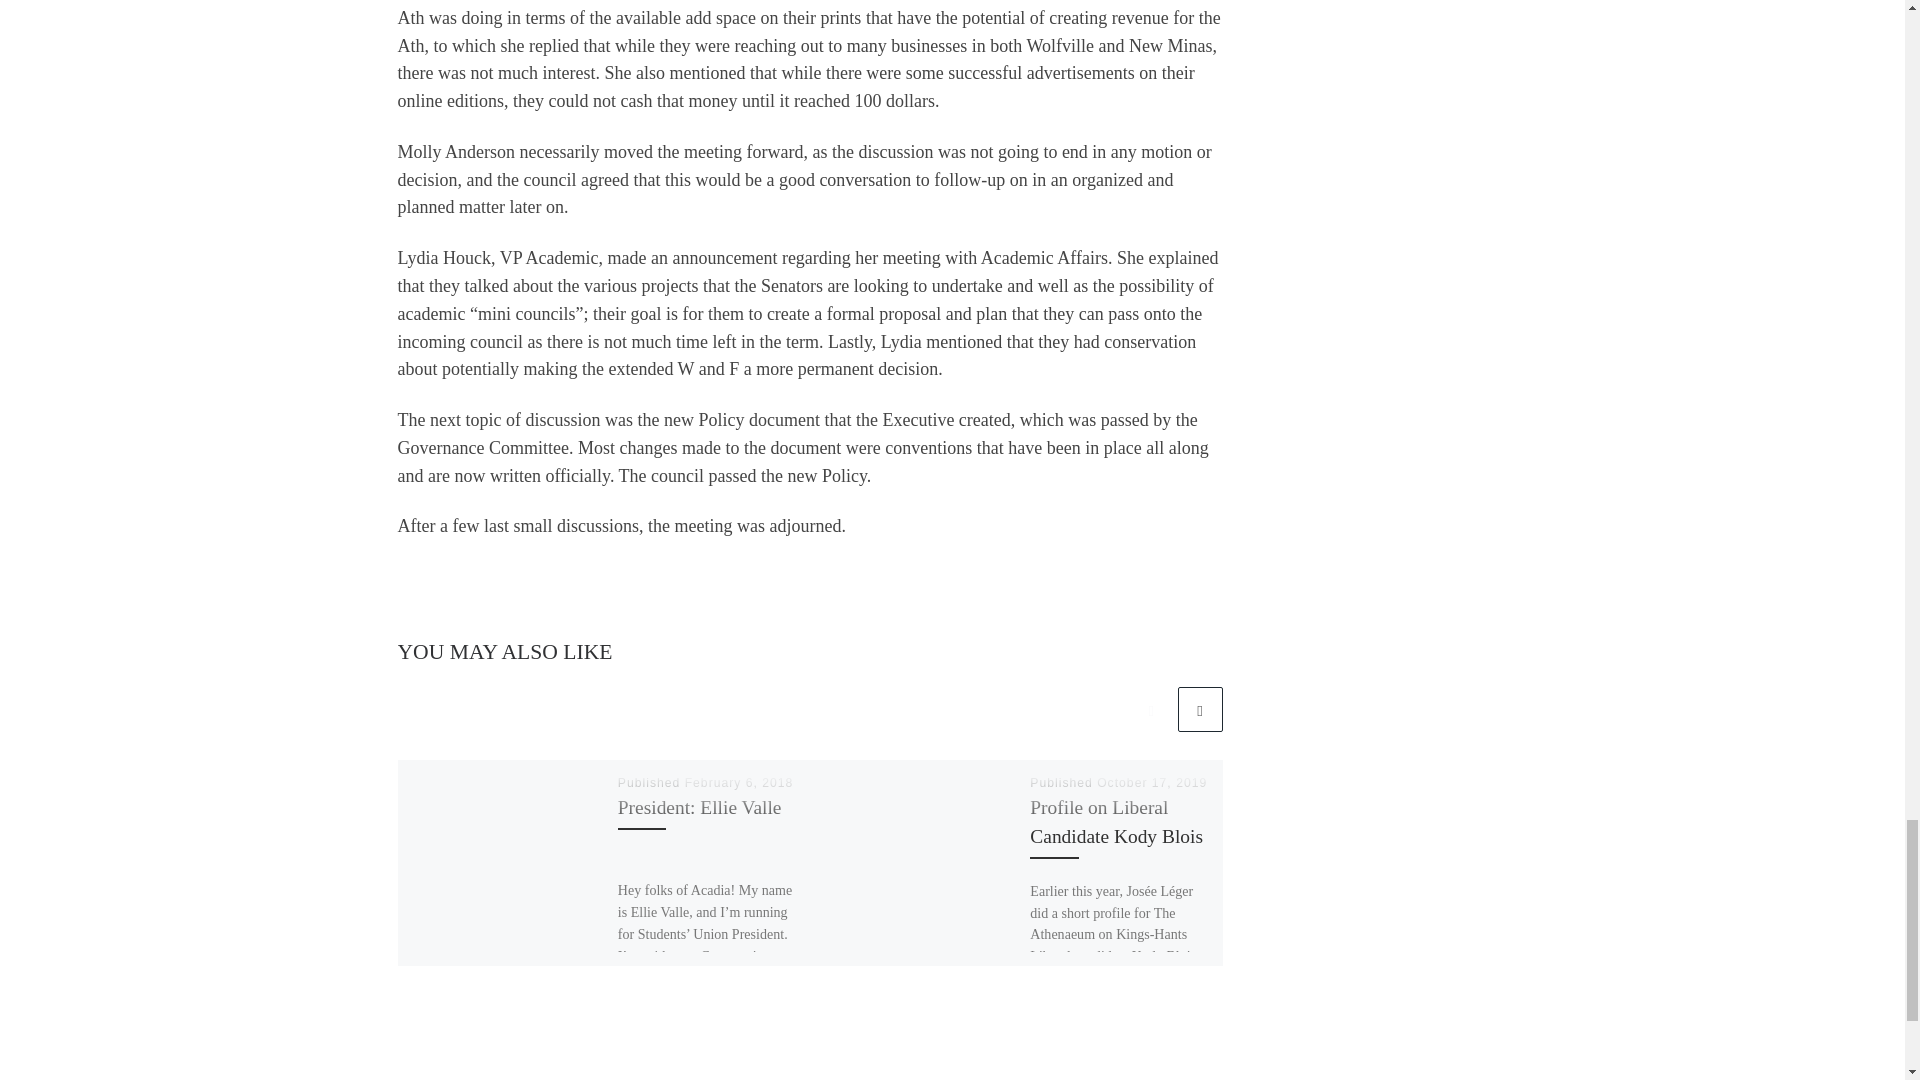 The image size is (1920, 1080). What do you see at coordinates (1200, 709) in the screenshot?
I see `Next related articles` at bounding box center [1200, 709].